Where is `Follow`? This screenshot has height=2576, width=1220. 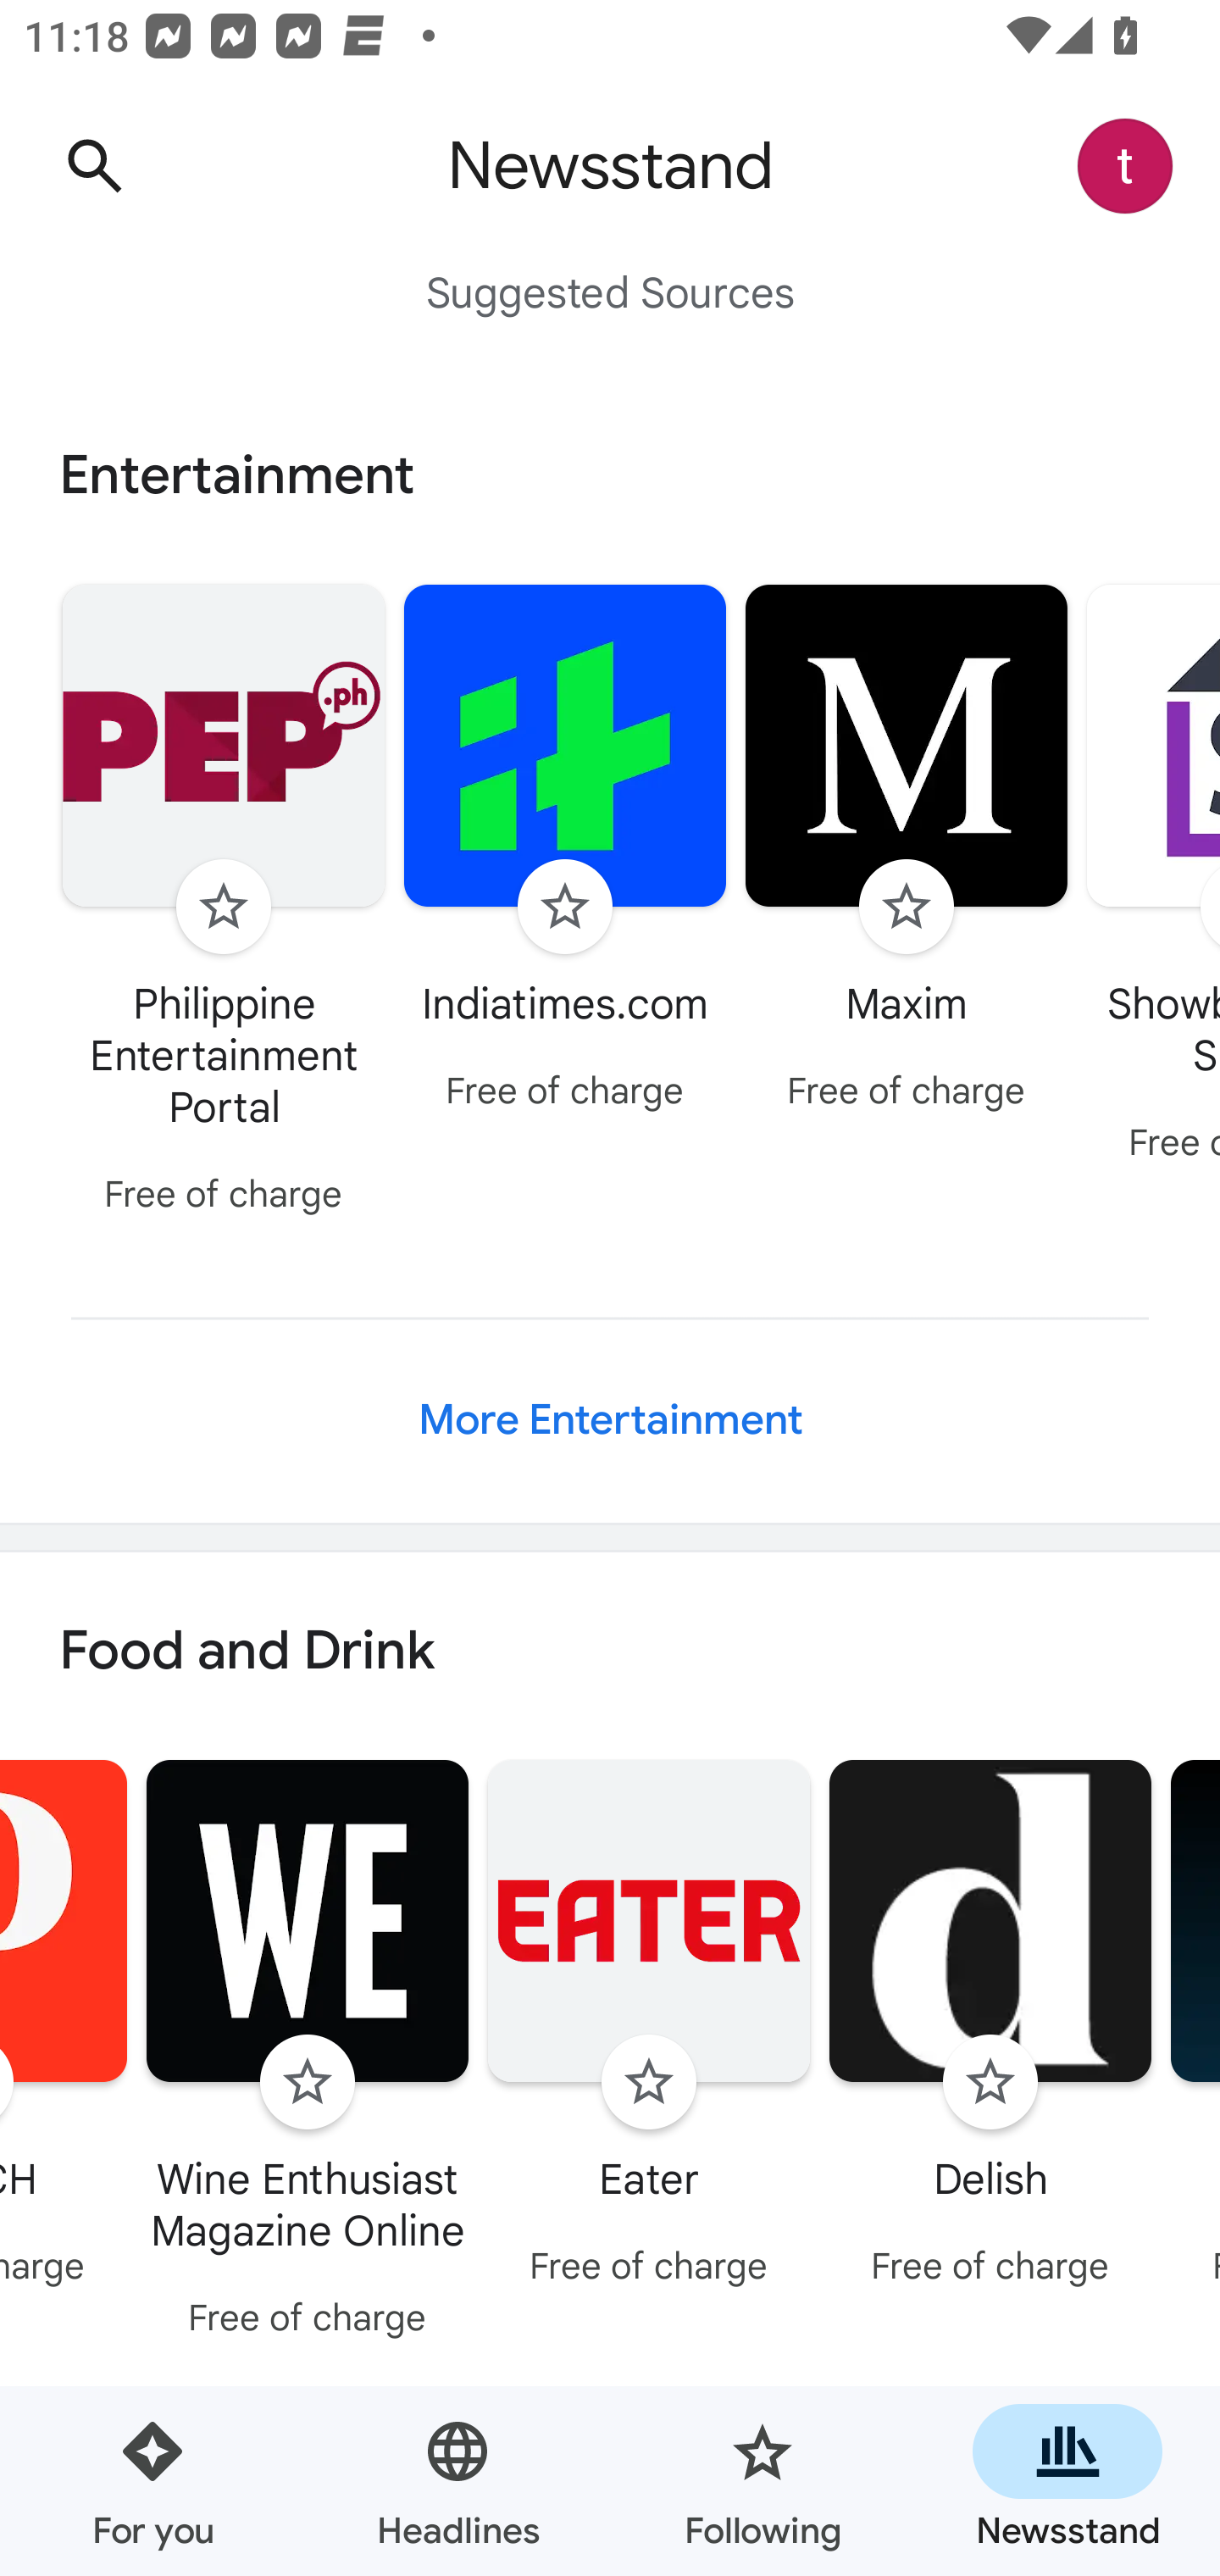
Follow is located at coordinates (649, 2083).